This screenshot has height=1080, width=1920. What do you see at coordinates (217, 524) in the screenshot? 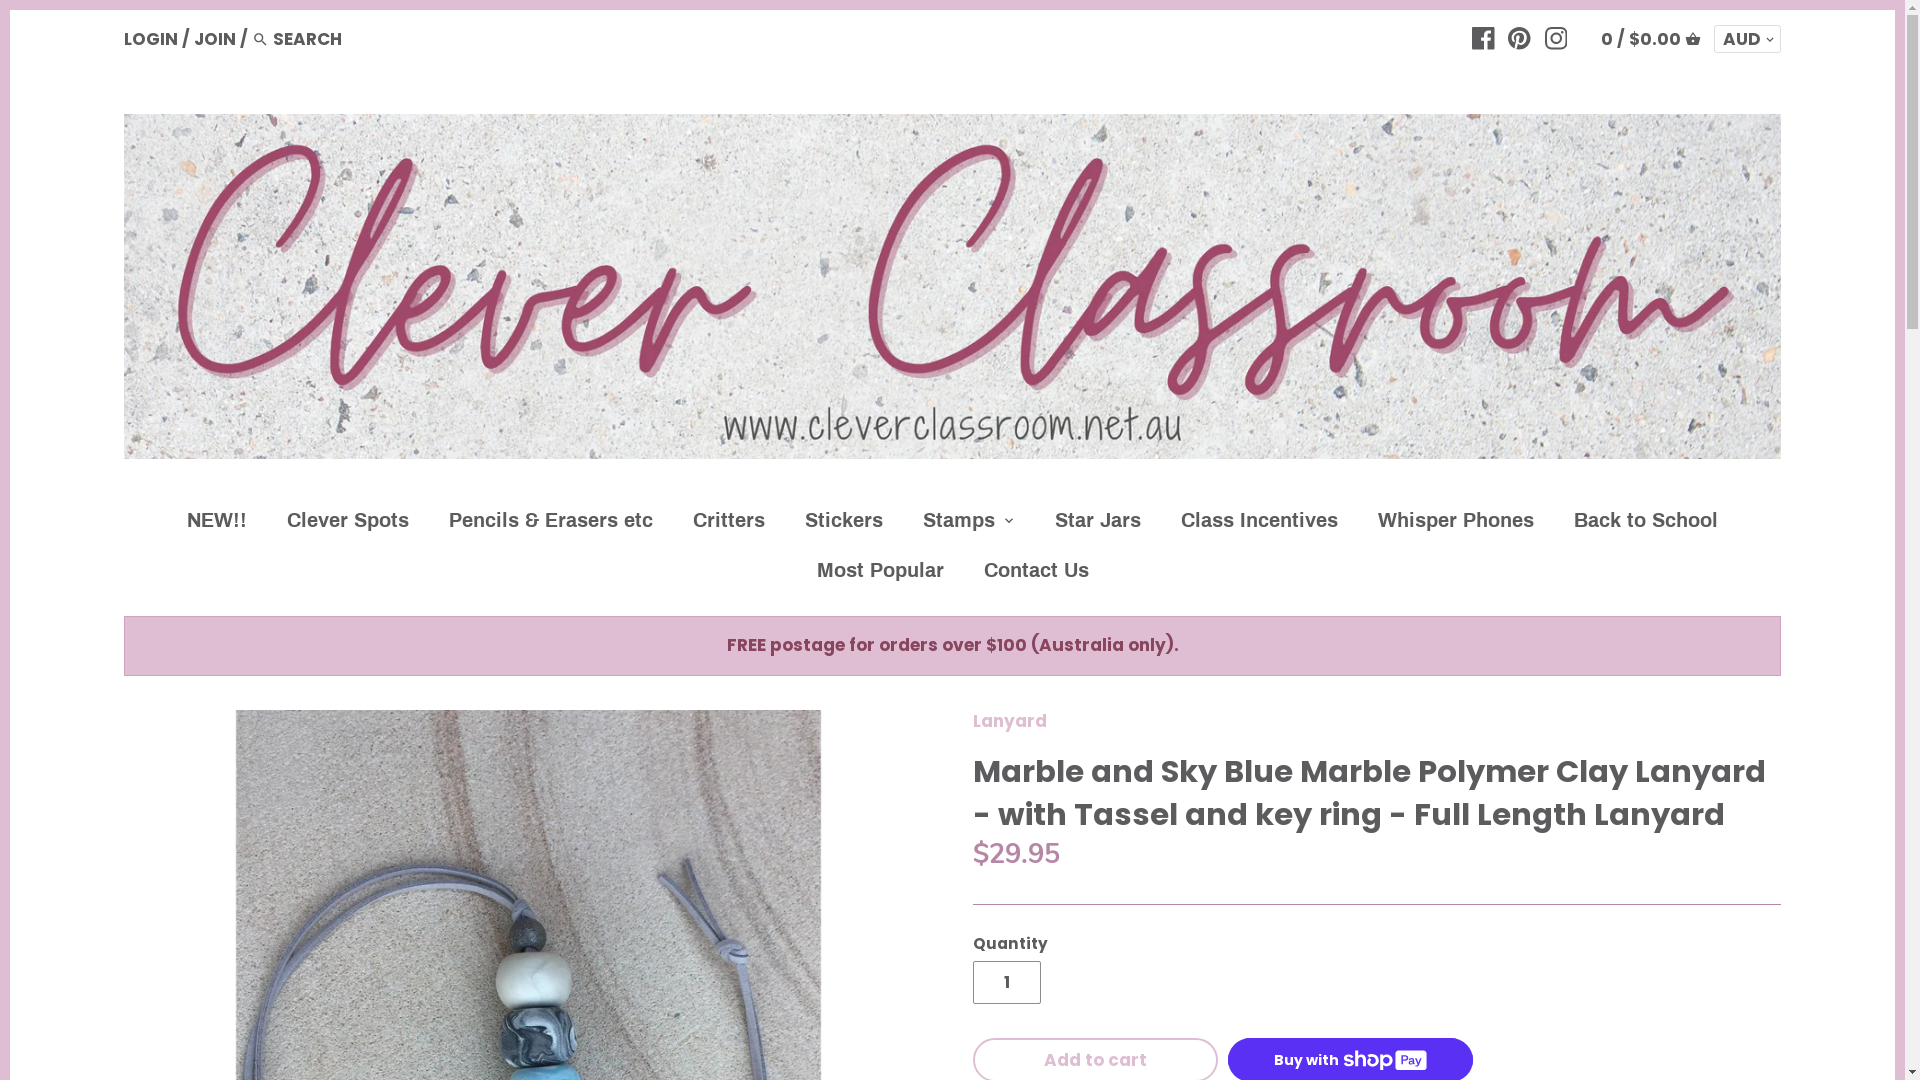
I see `NEW!!` at bounding box center [217, 524].